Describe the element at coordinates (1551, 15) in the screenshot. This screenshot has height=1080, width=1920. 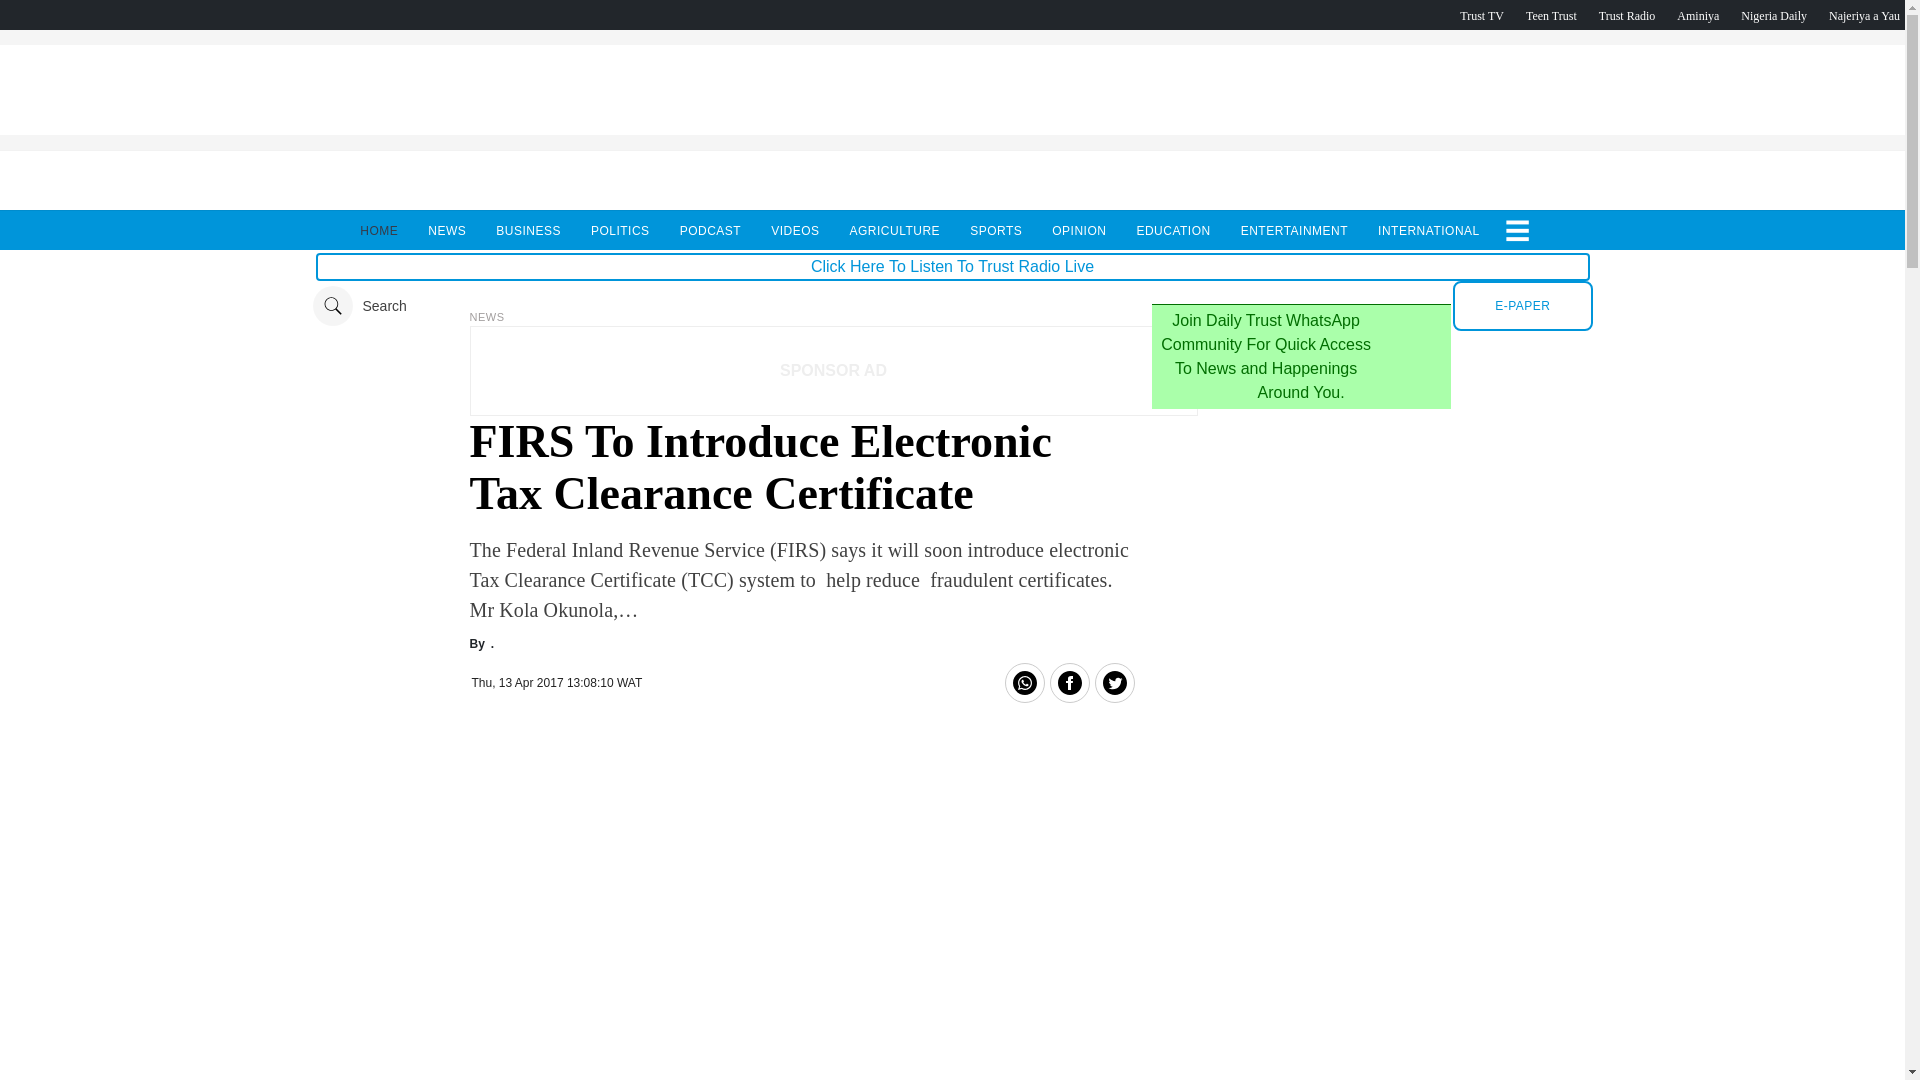
I see `Teen Trust` at that location.